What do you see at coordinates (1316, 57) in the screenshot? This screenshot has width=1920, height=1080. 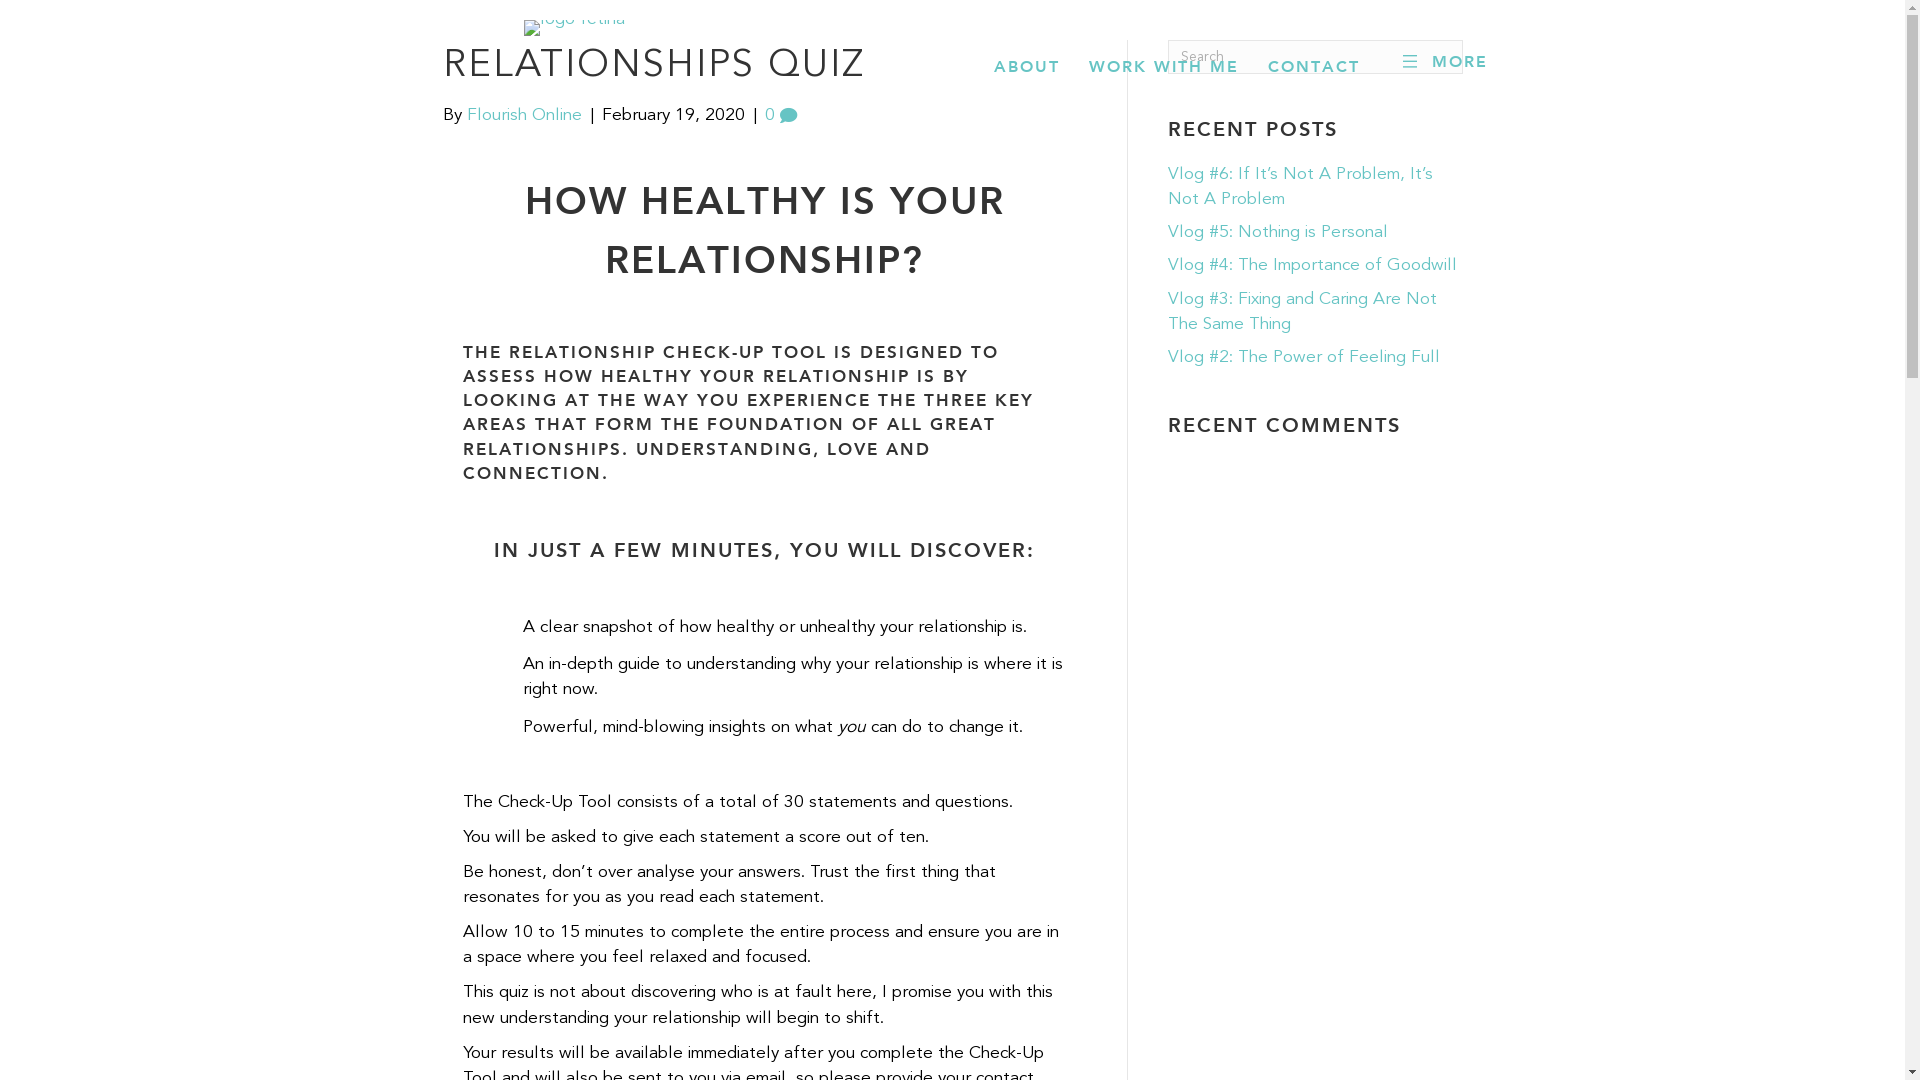 I see `Type and press Enter to search.` at bounding box center [1316, 57].